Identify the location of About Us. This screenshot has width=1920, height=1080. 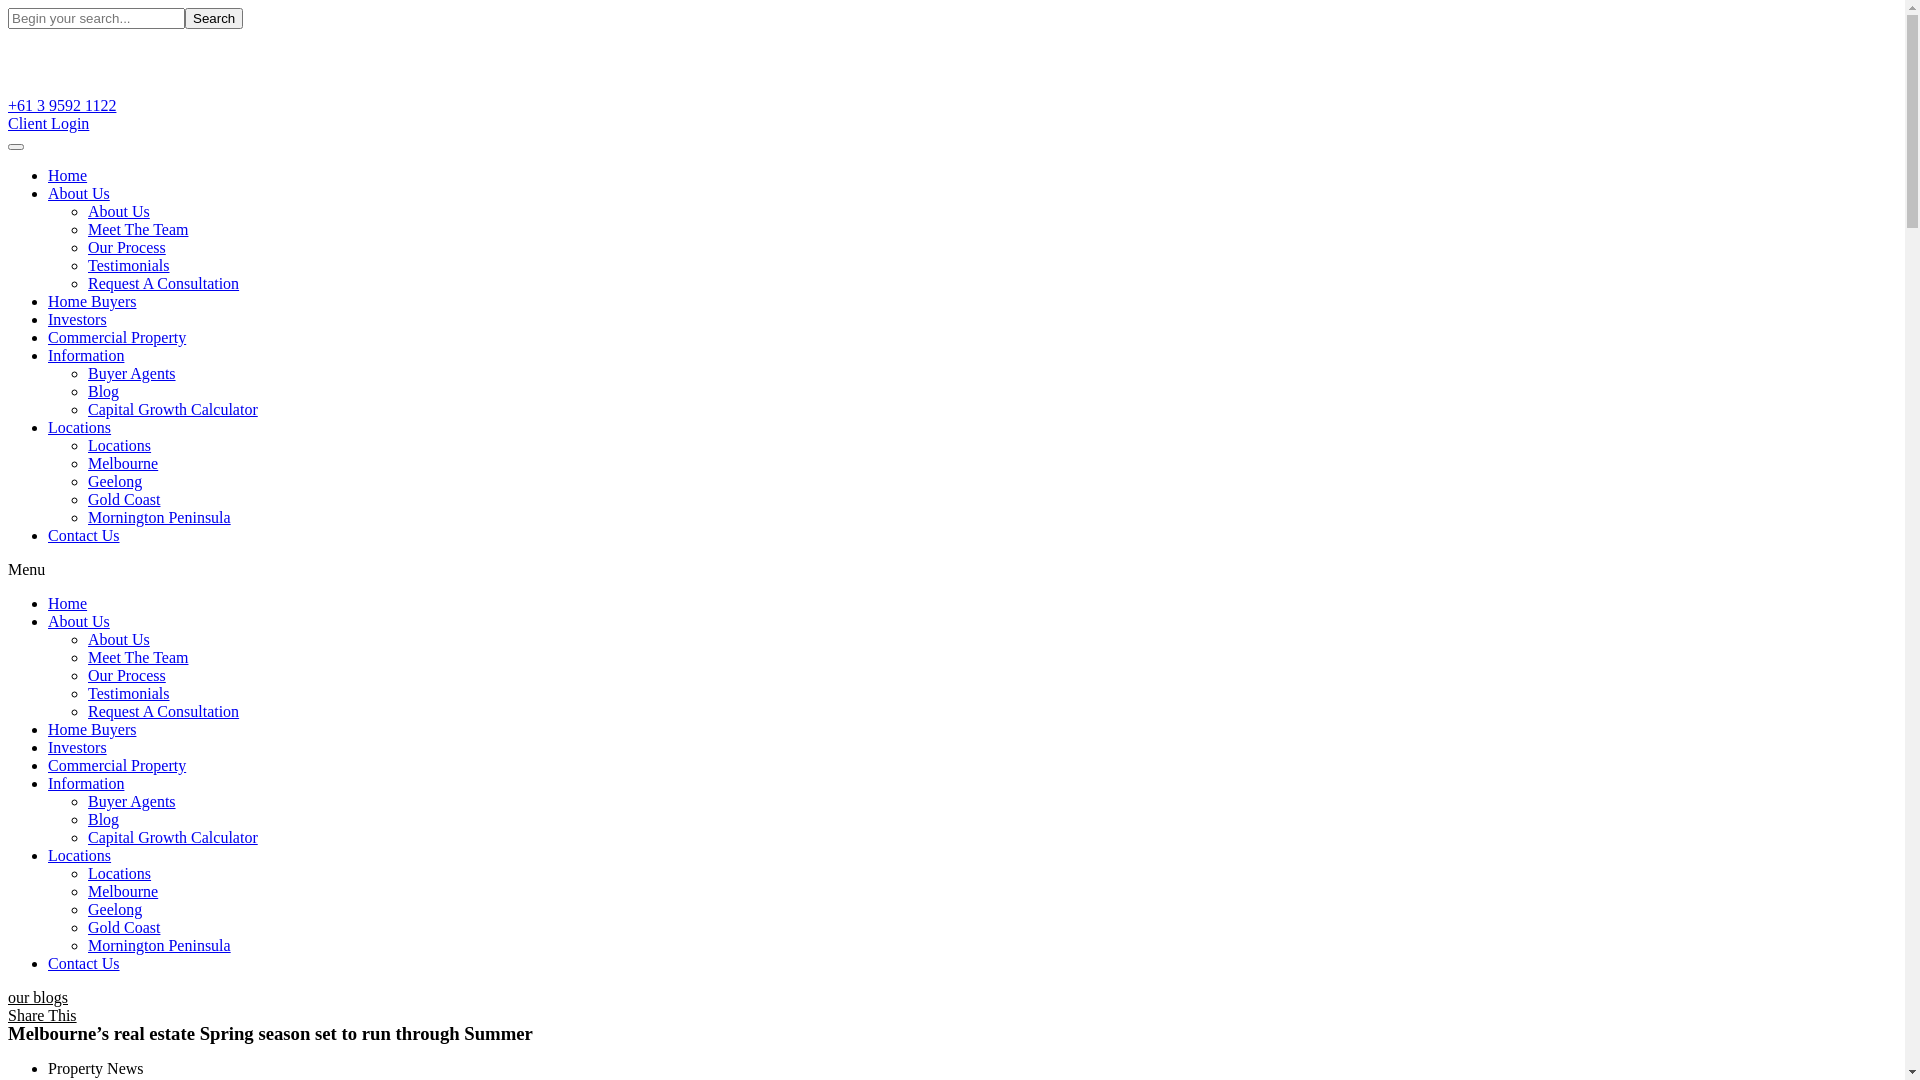
(79, 194).